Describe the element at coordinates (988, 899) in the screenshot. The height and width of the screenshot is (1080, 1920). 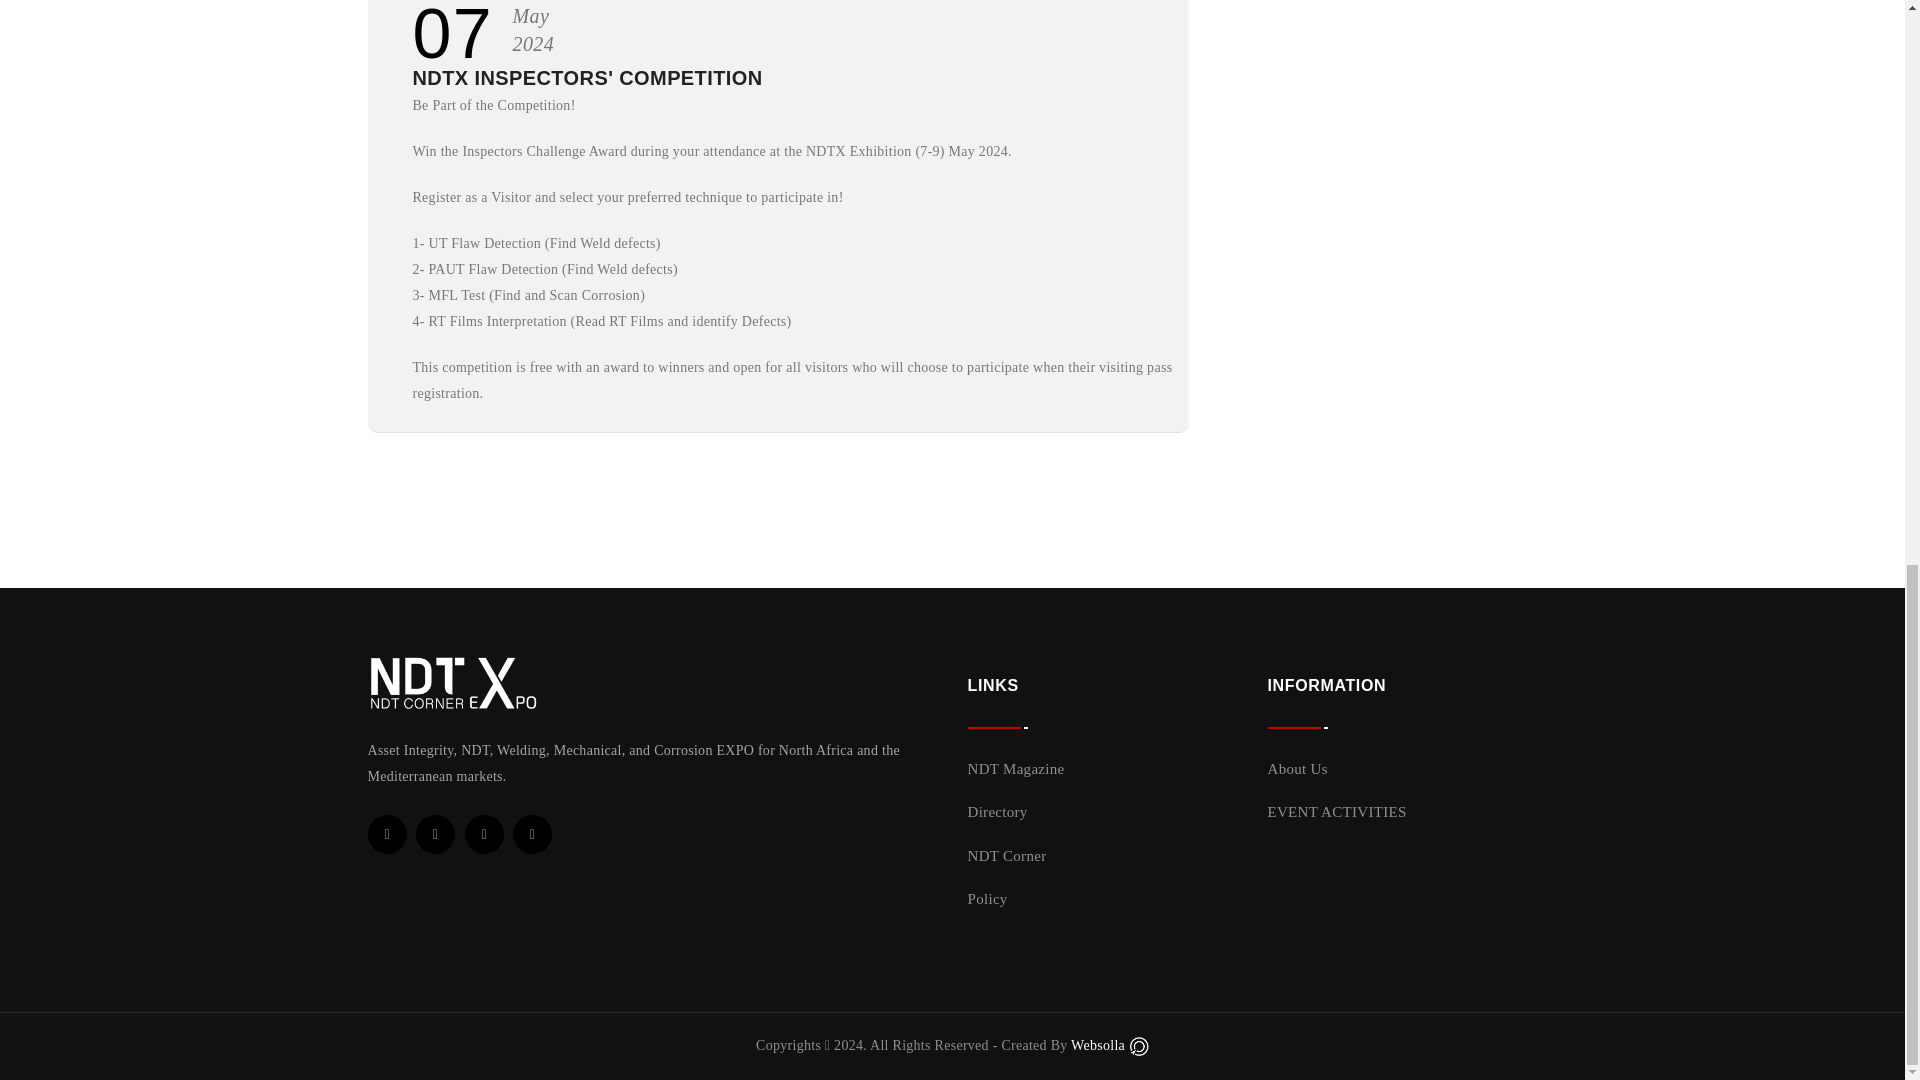
I see `Policy` at that location.